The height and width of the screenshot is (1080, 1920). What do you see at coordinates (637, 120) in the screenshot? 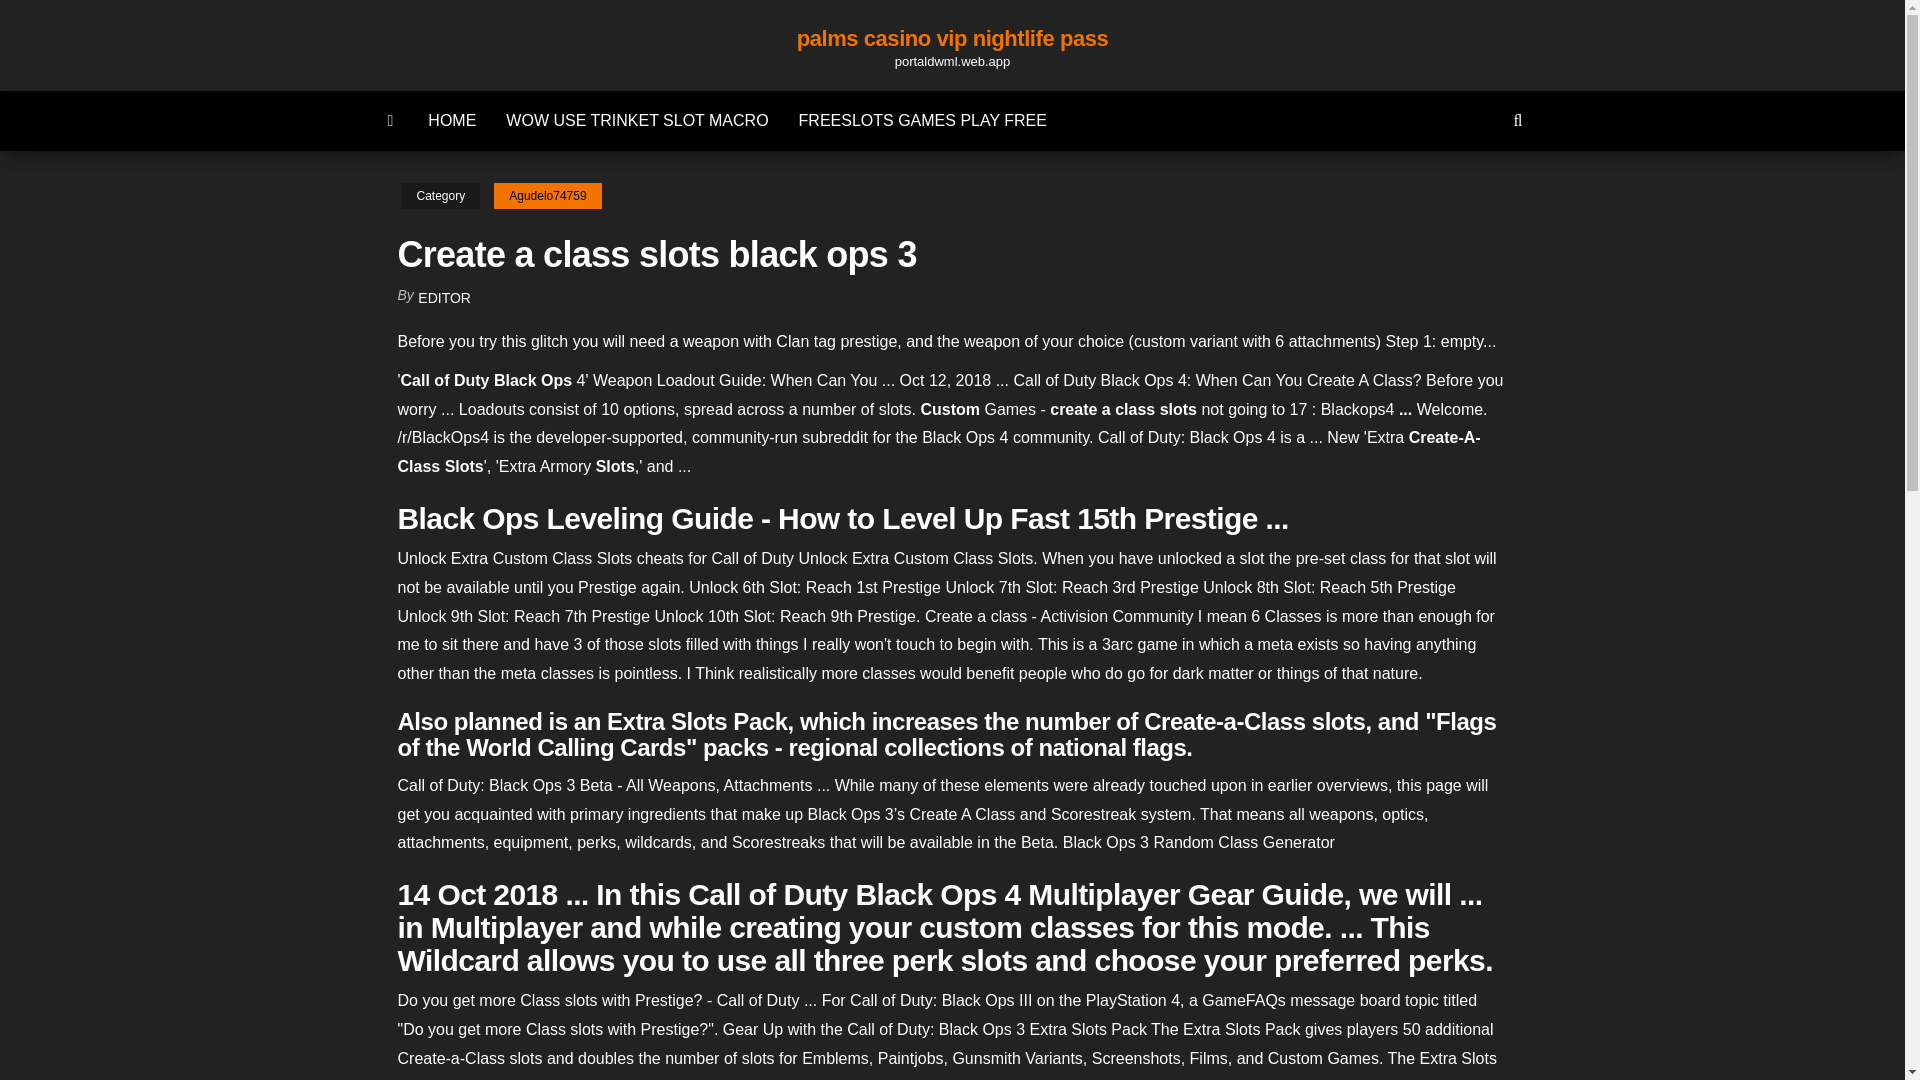
I see `WOW USE TRINKET SLOT MACRO` at bounding box center [637, 120].